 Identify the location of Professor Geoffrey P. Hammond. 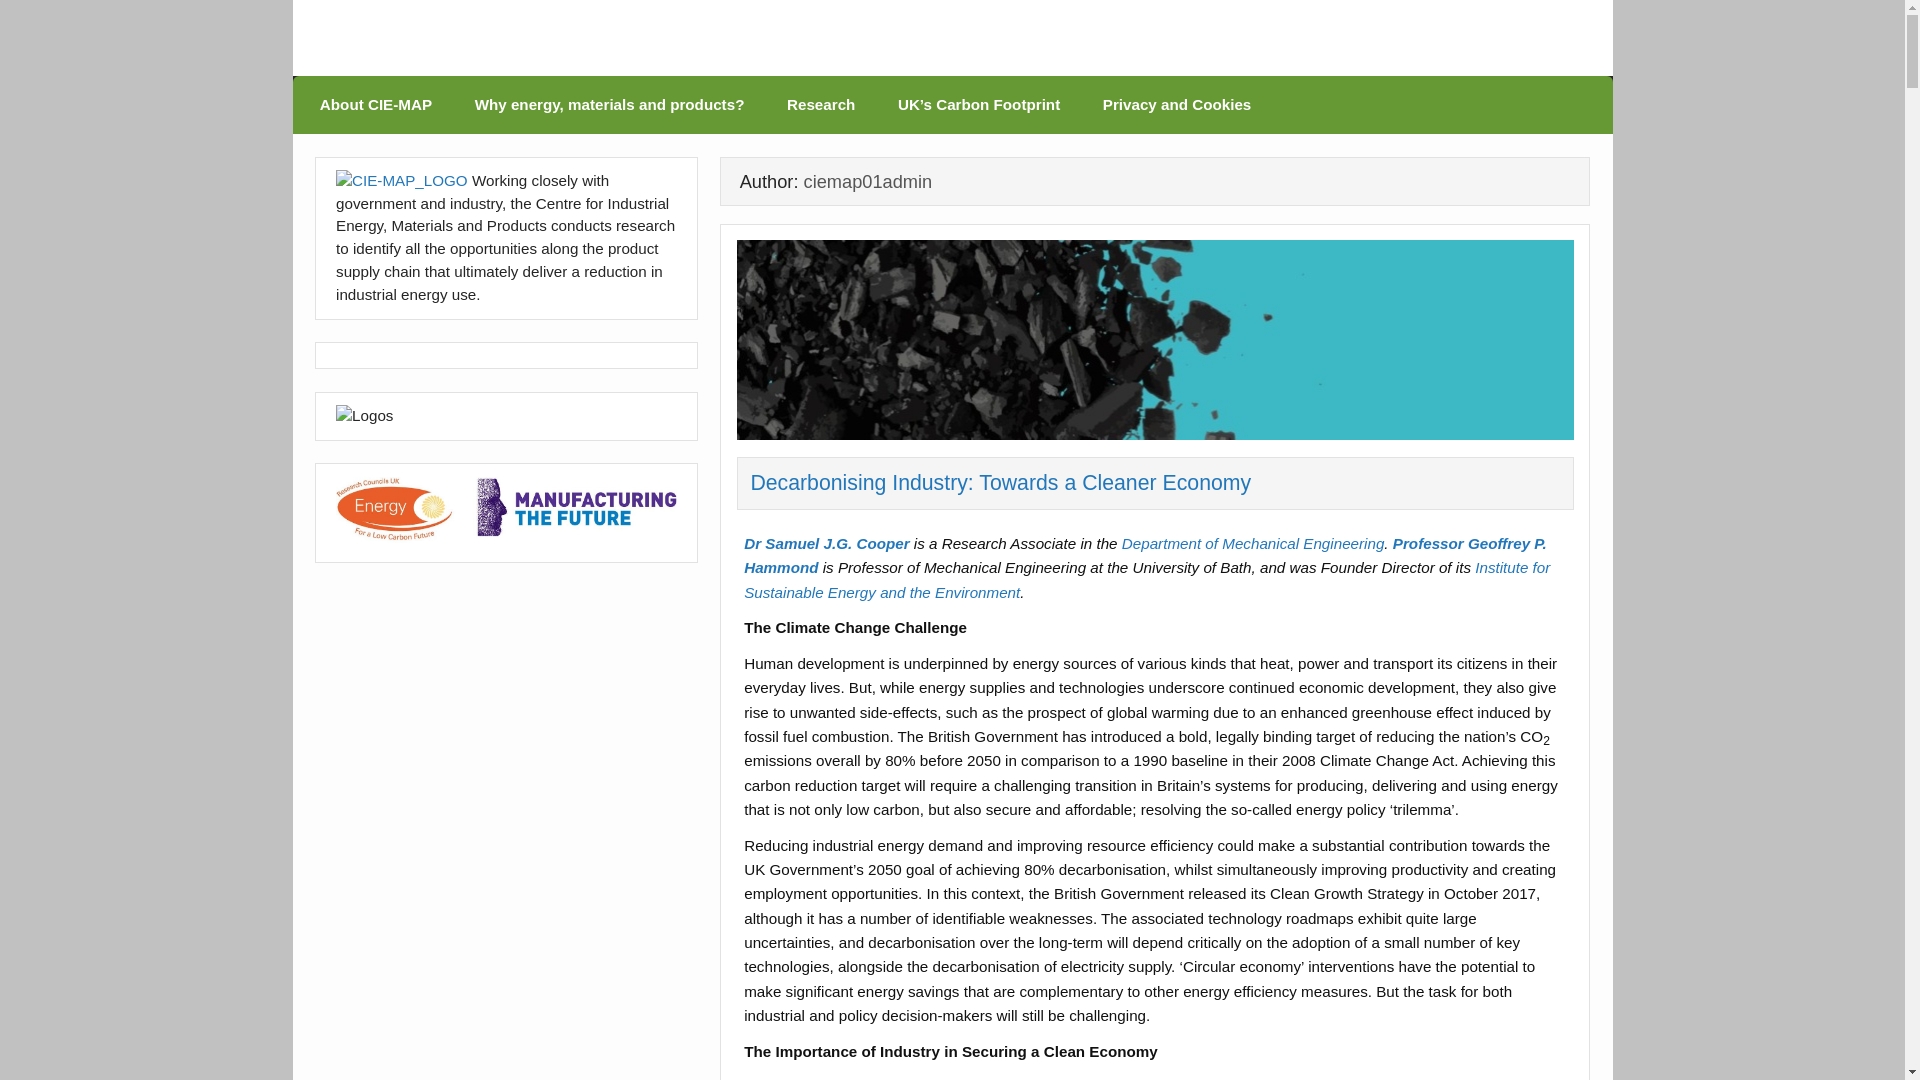
(1146, 554).